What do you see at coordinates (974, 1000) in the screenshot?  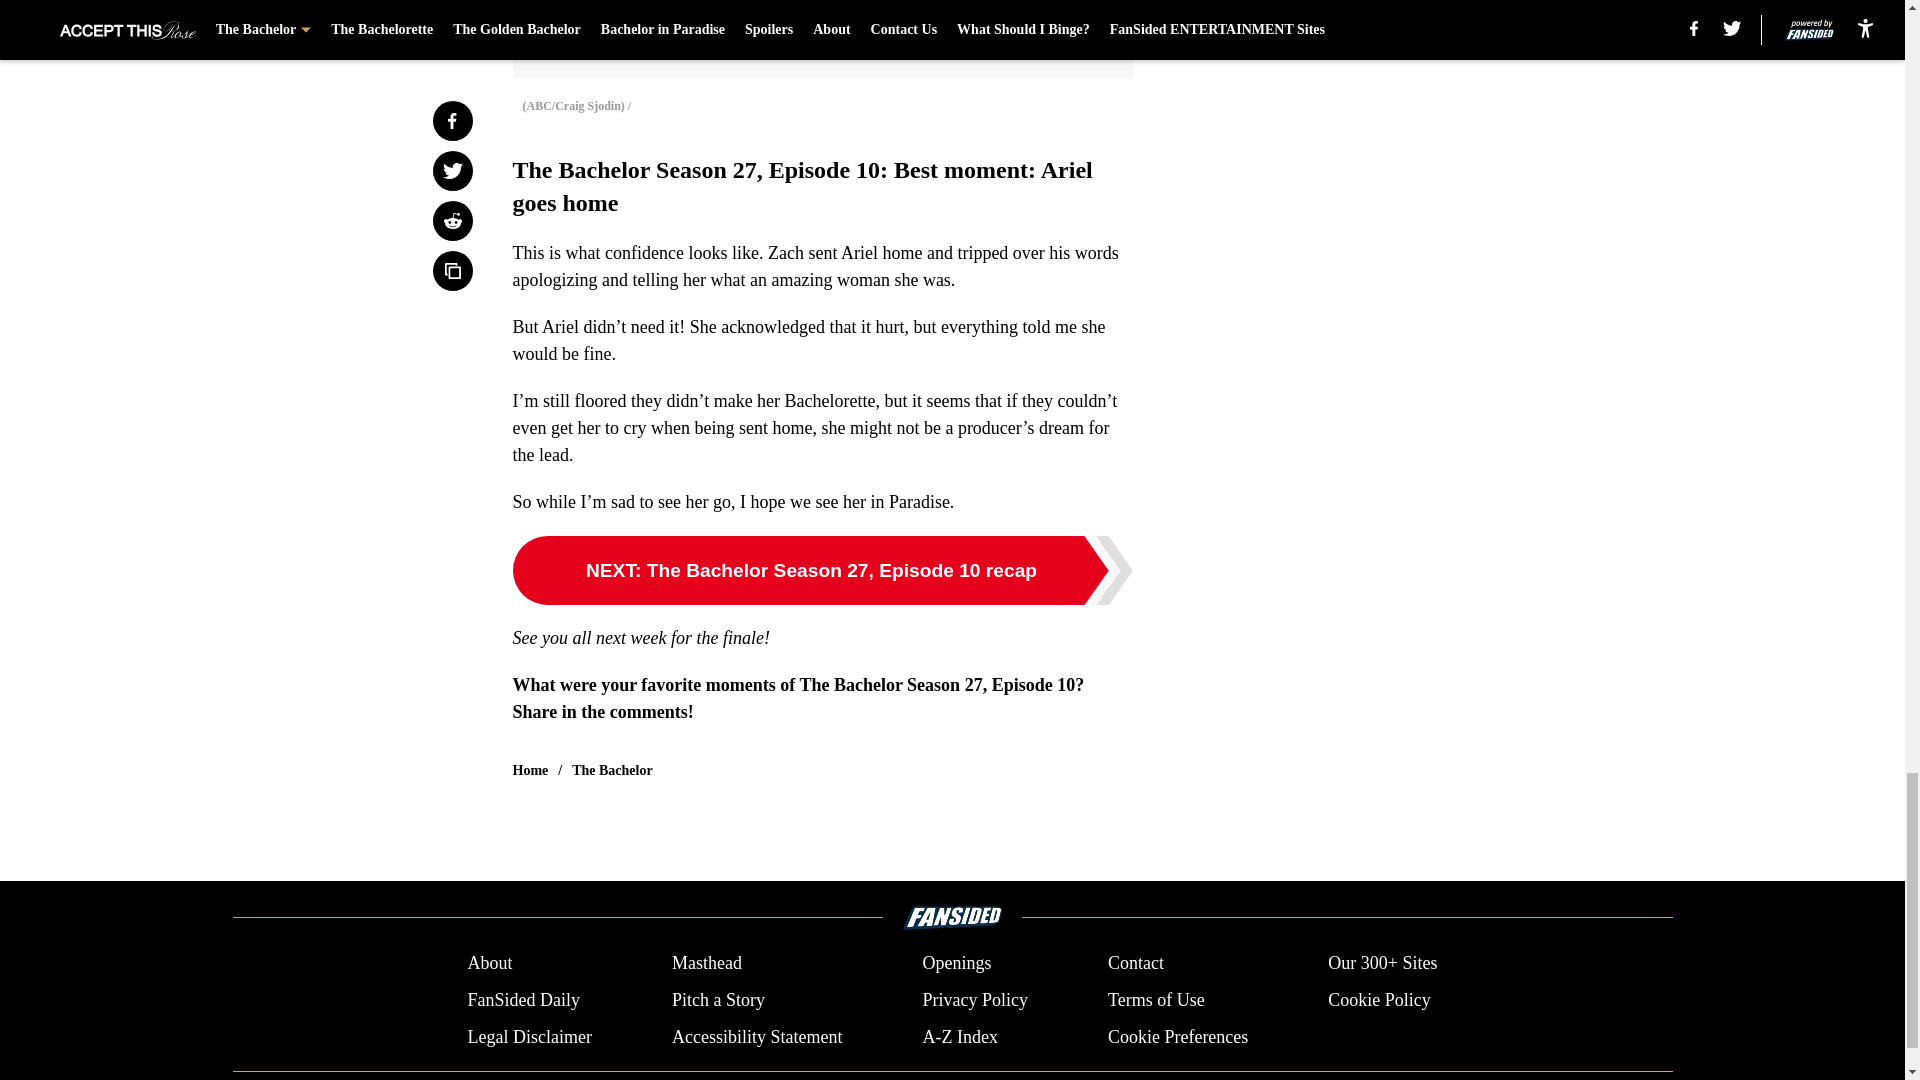 I see `Privacy Policy` at bounding box center [974, 1000].